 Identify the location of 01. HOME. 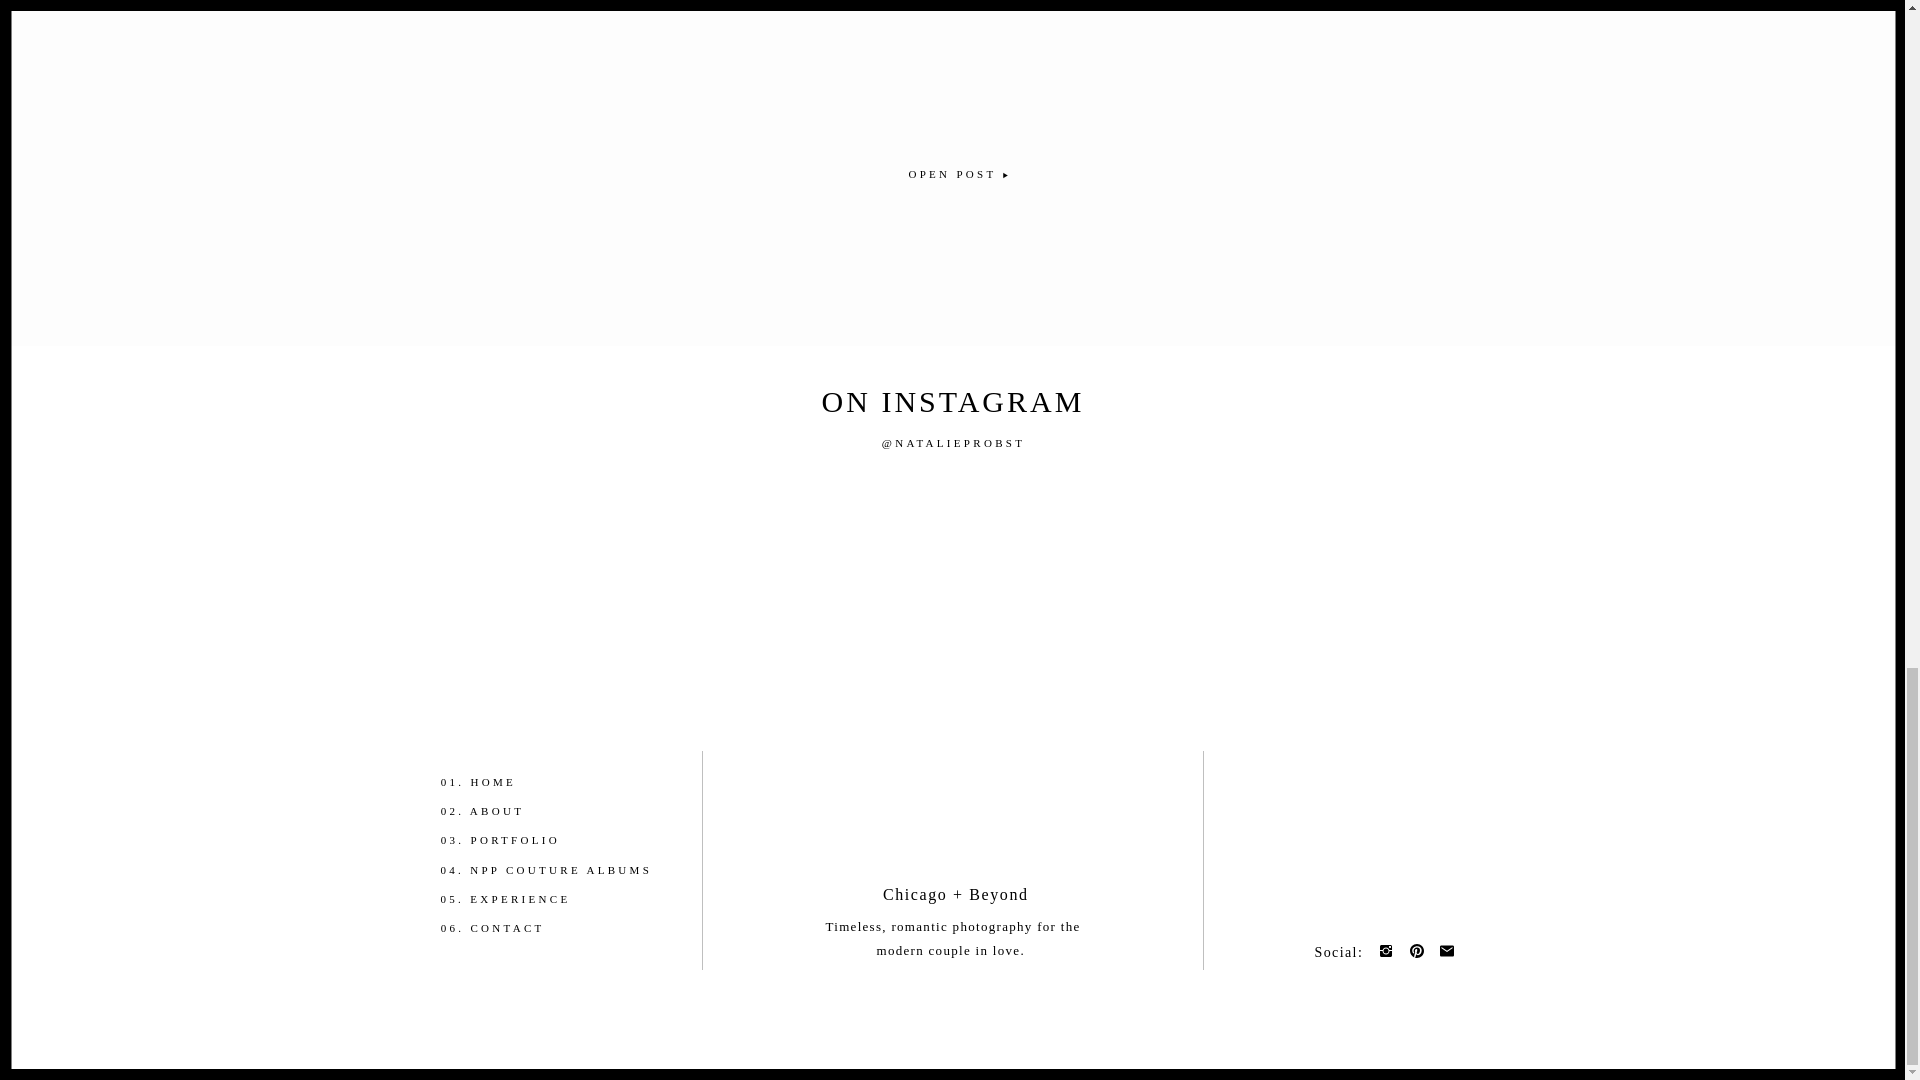
(524, 782).